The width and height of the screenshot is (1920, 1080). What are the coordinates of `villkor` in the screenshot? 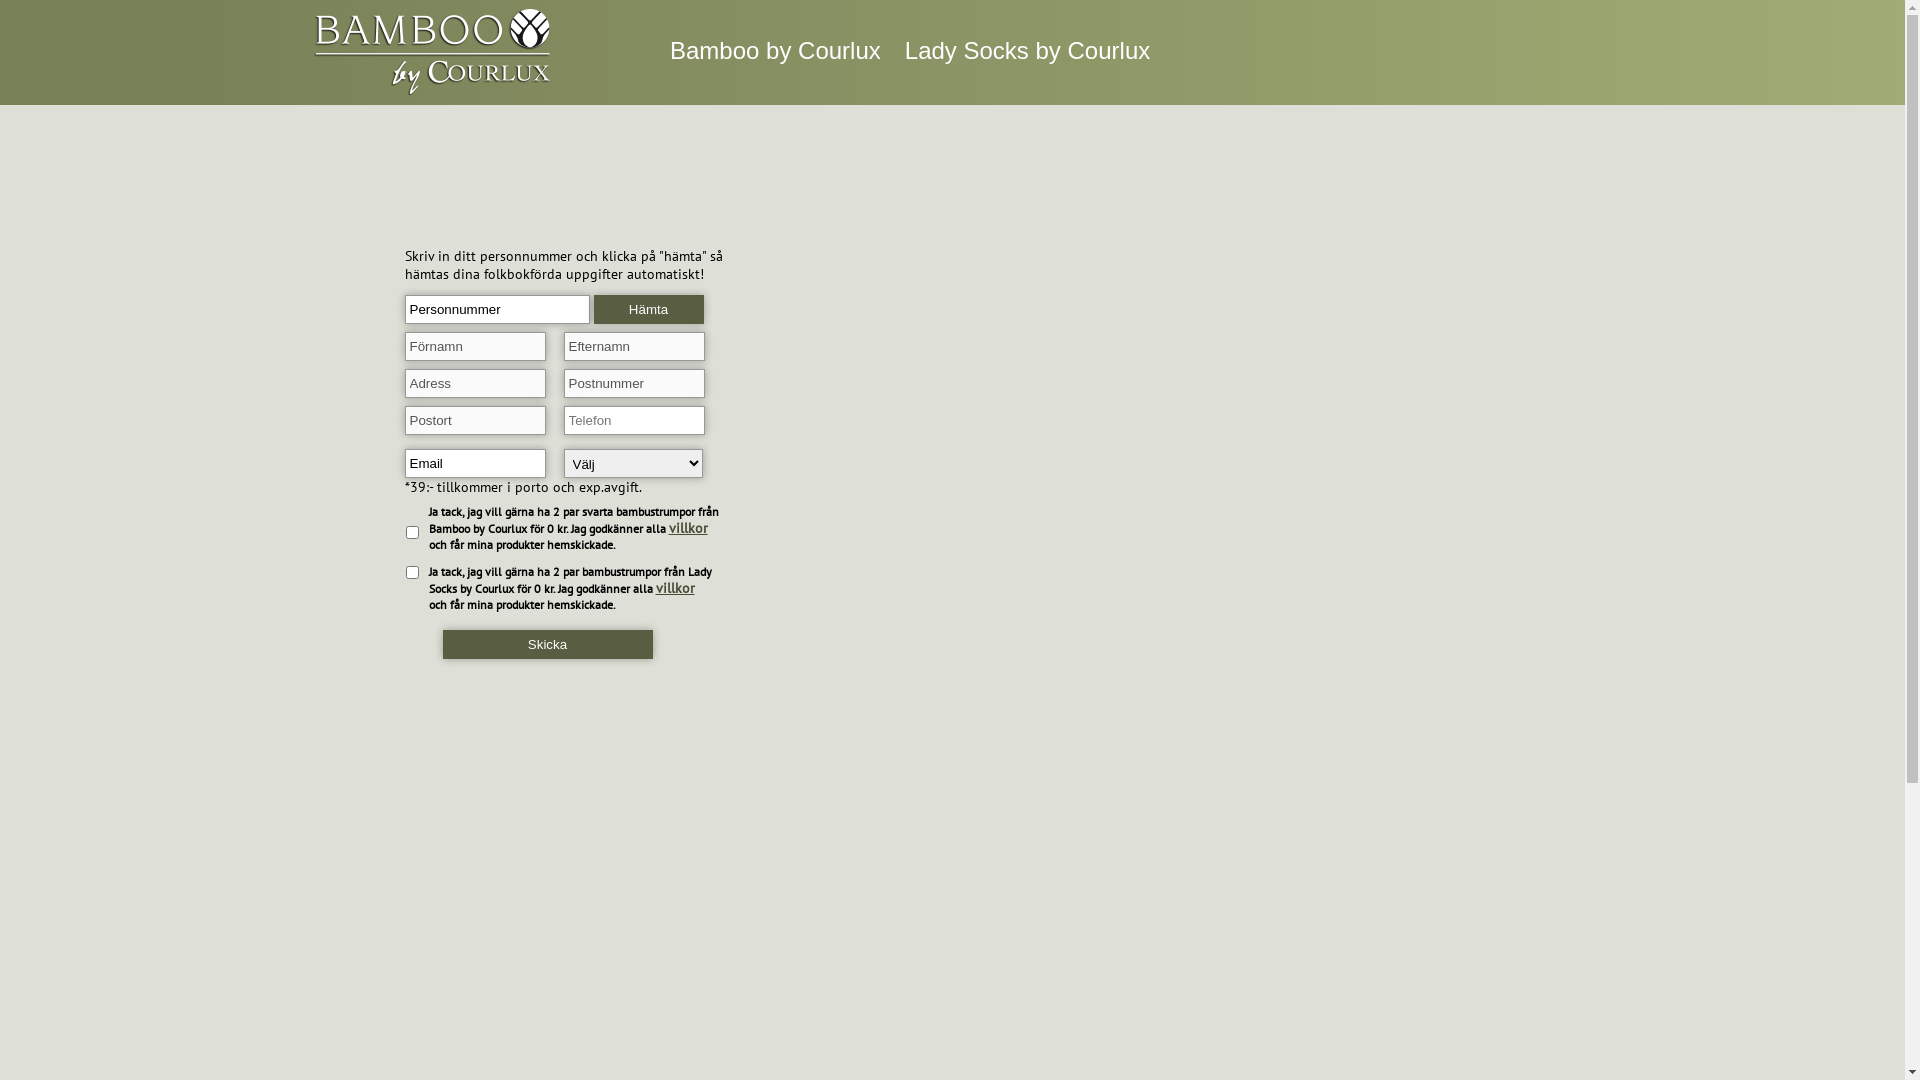 It's located at (688, 528).